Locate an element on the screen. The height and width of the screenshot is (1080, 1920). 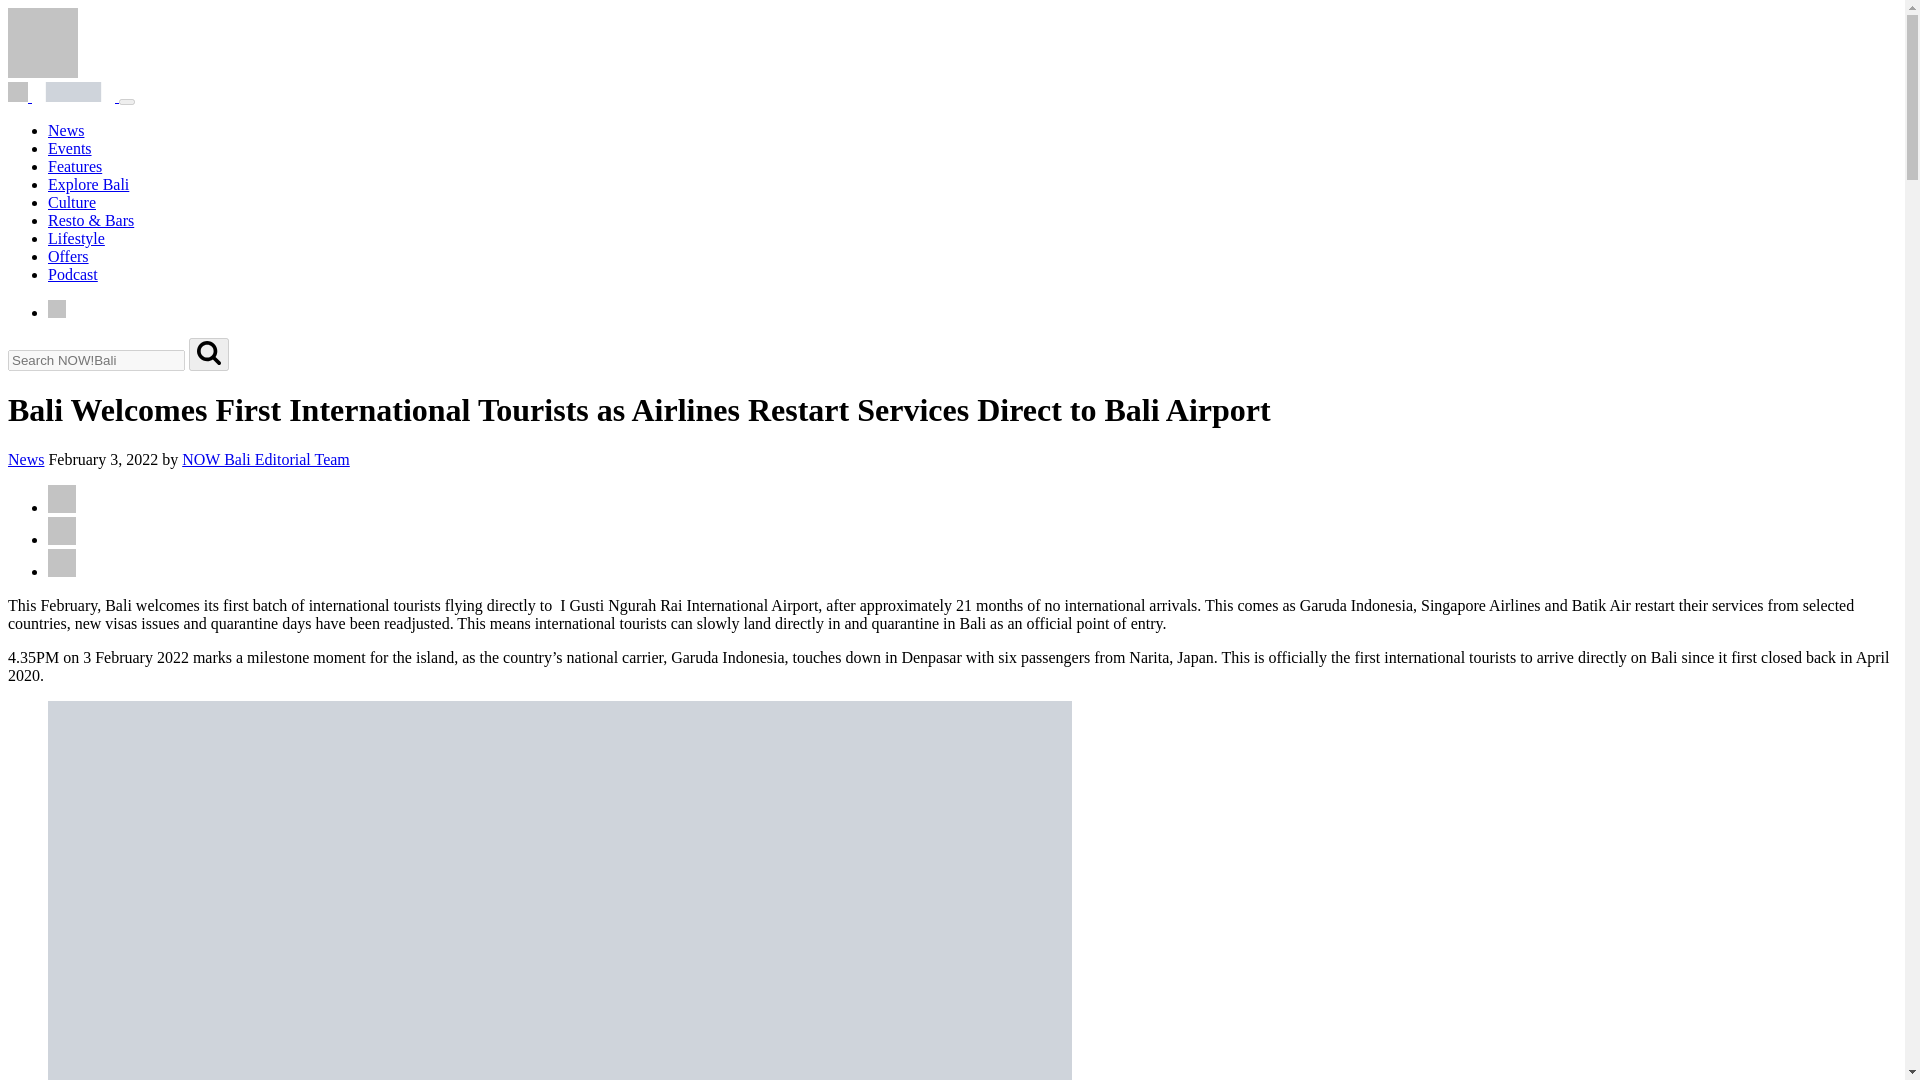
Explore Bali is located at coordinates (88, 184).